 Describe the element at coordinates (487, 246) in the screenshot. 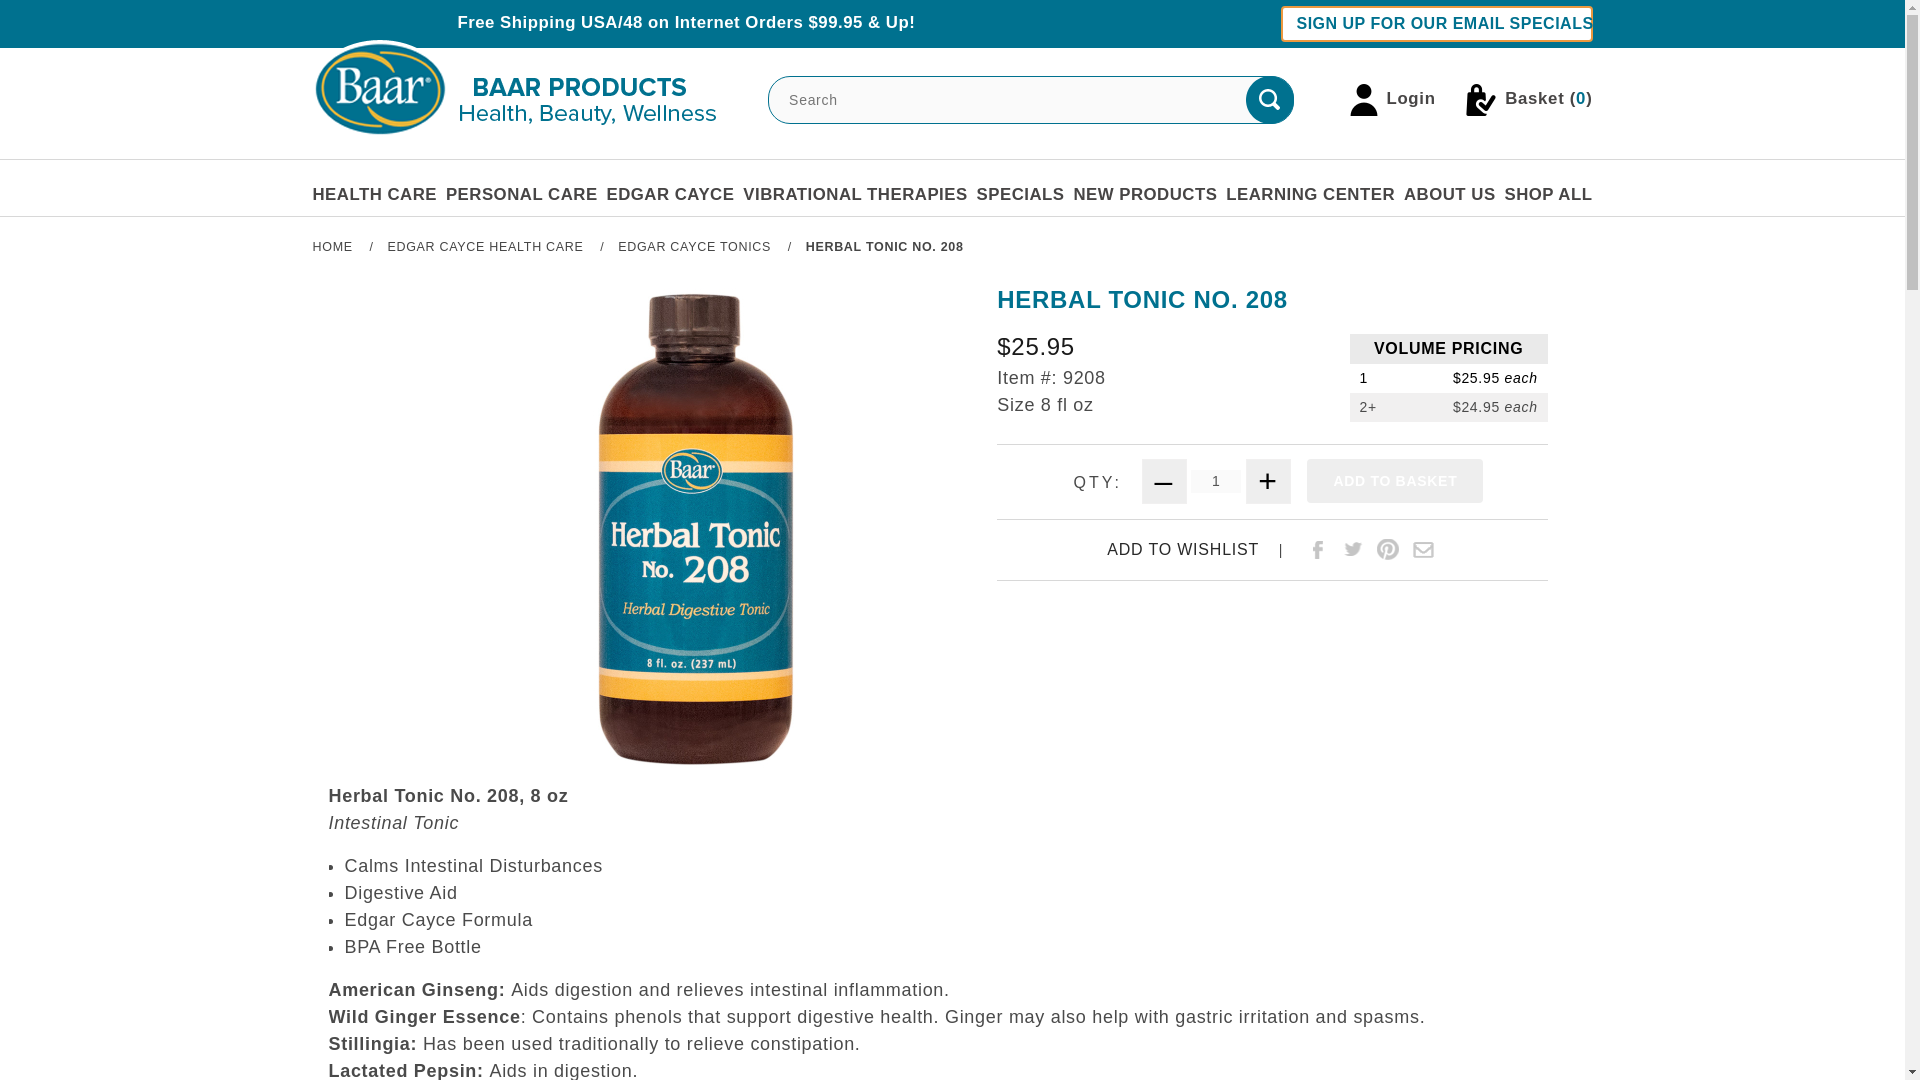

I see `Edgar Cayce Health Care` at that location.